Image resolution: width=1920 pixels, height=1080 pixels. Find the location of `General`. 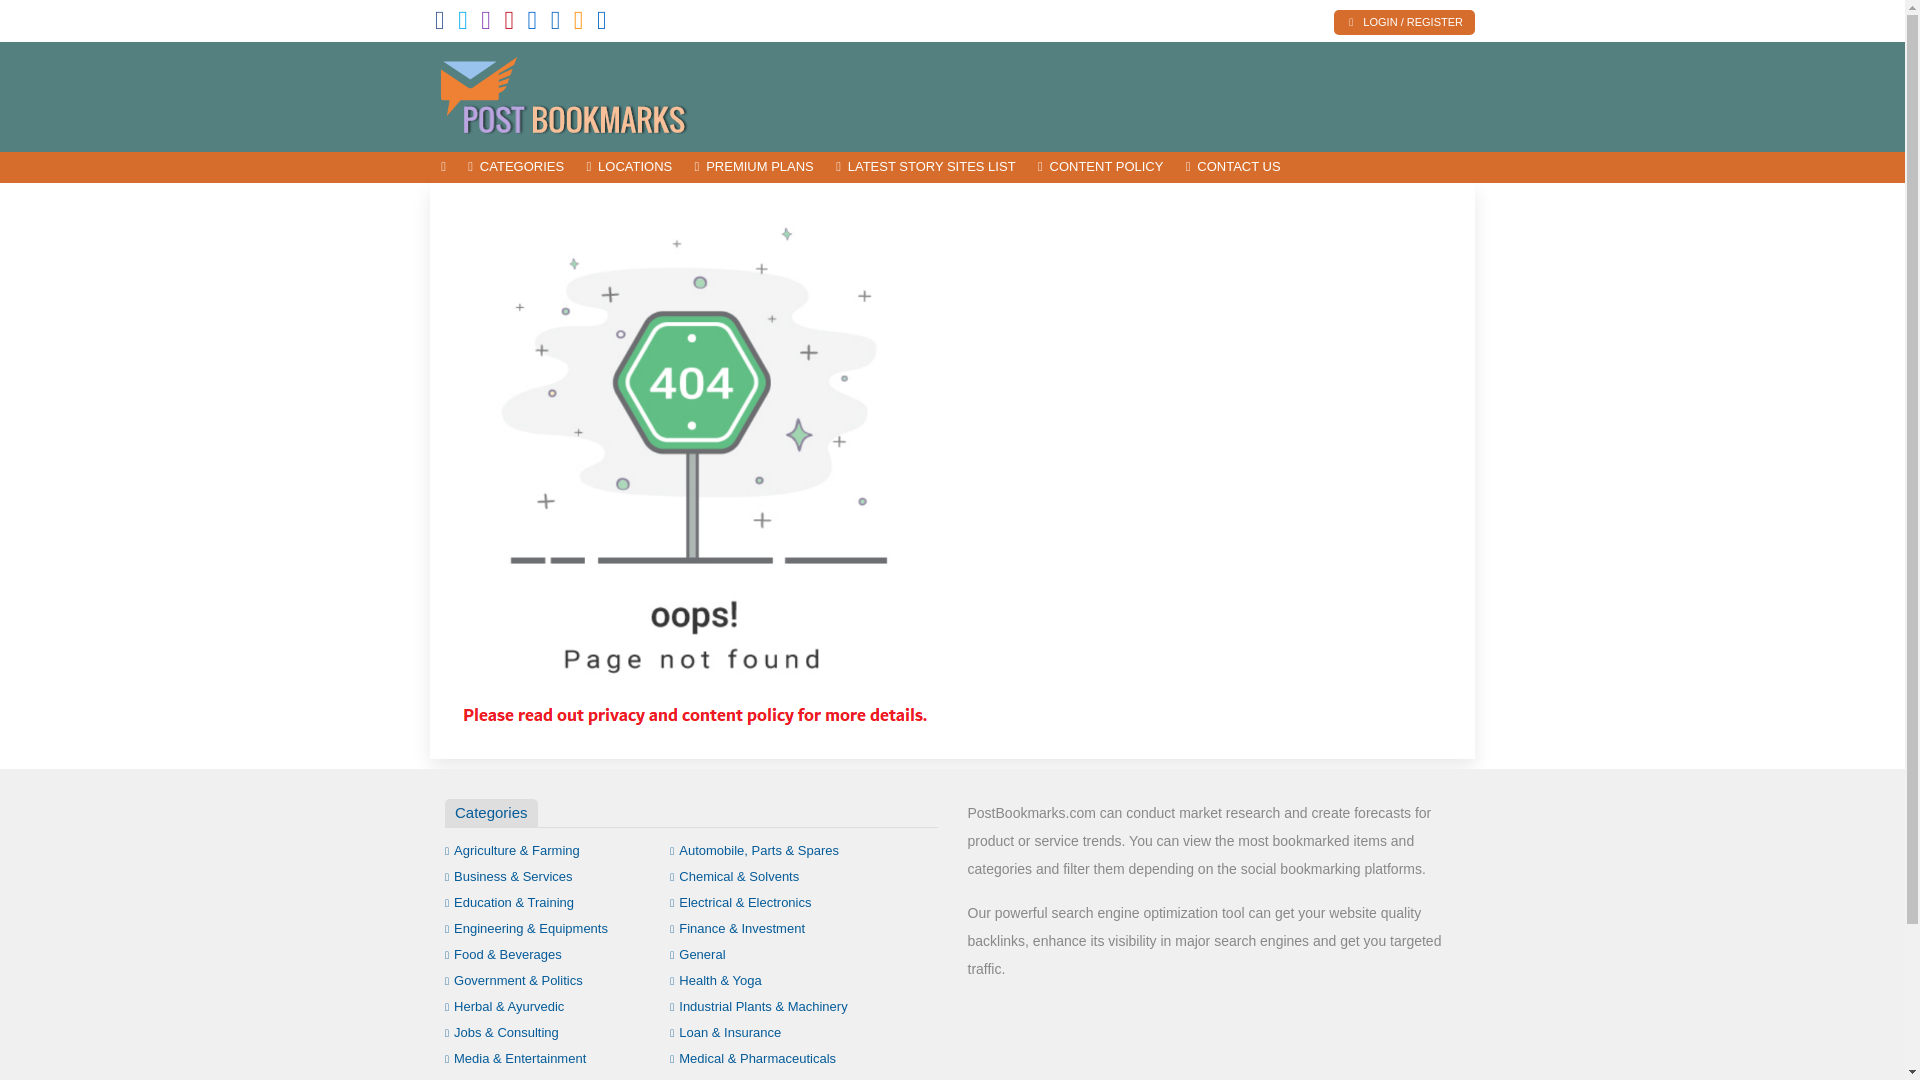

General is located at coordinates (698, 954).